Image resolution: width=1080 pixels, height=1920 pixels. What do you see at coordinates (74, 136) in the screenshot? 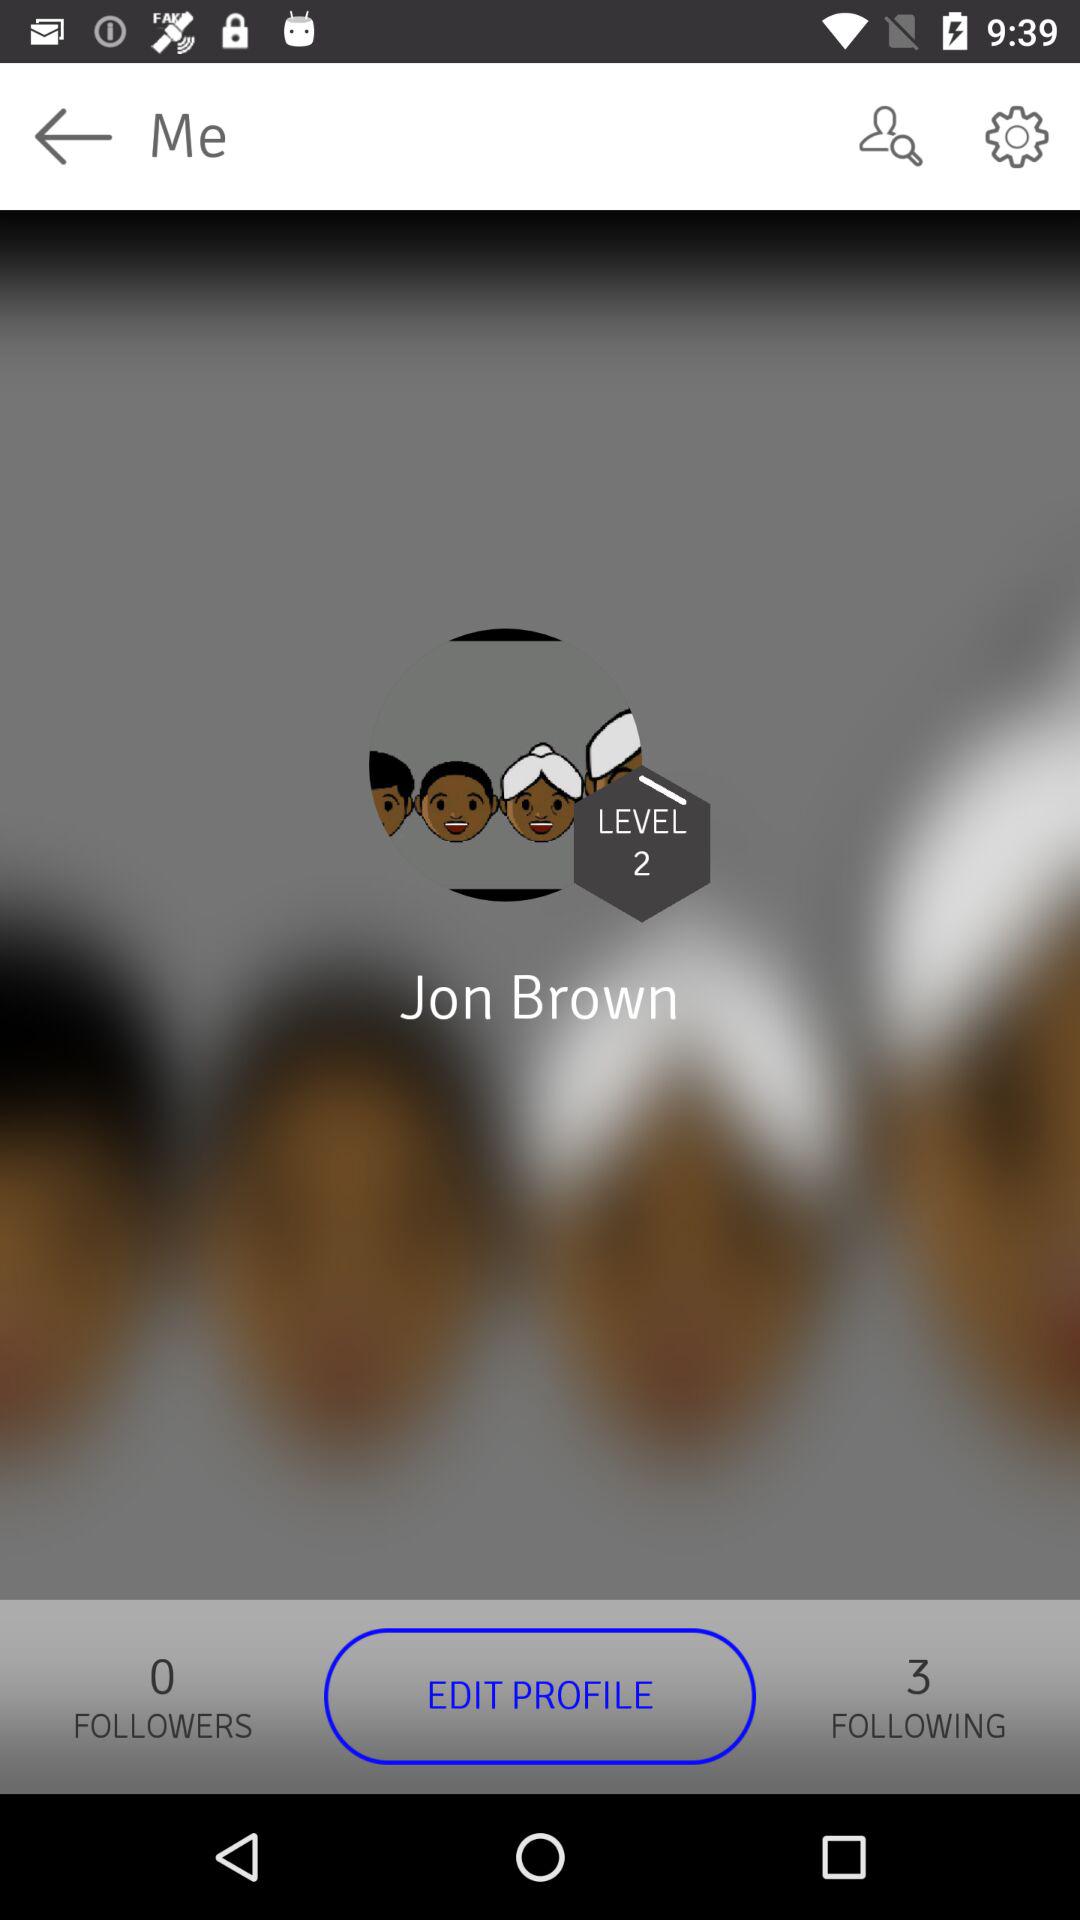
I see `go back` at bounding box center [74, 136].